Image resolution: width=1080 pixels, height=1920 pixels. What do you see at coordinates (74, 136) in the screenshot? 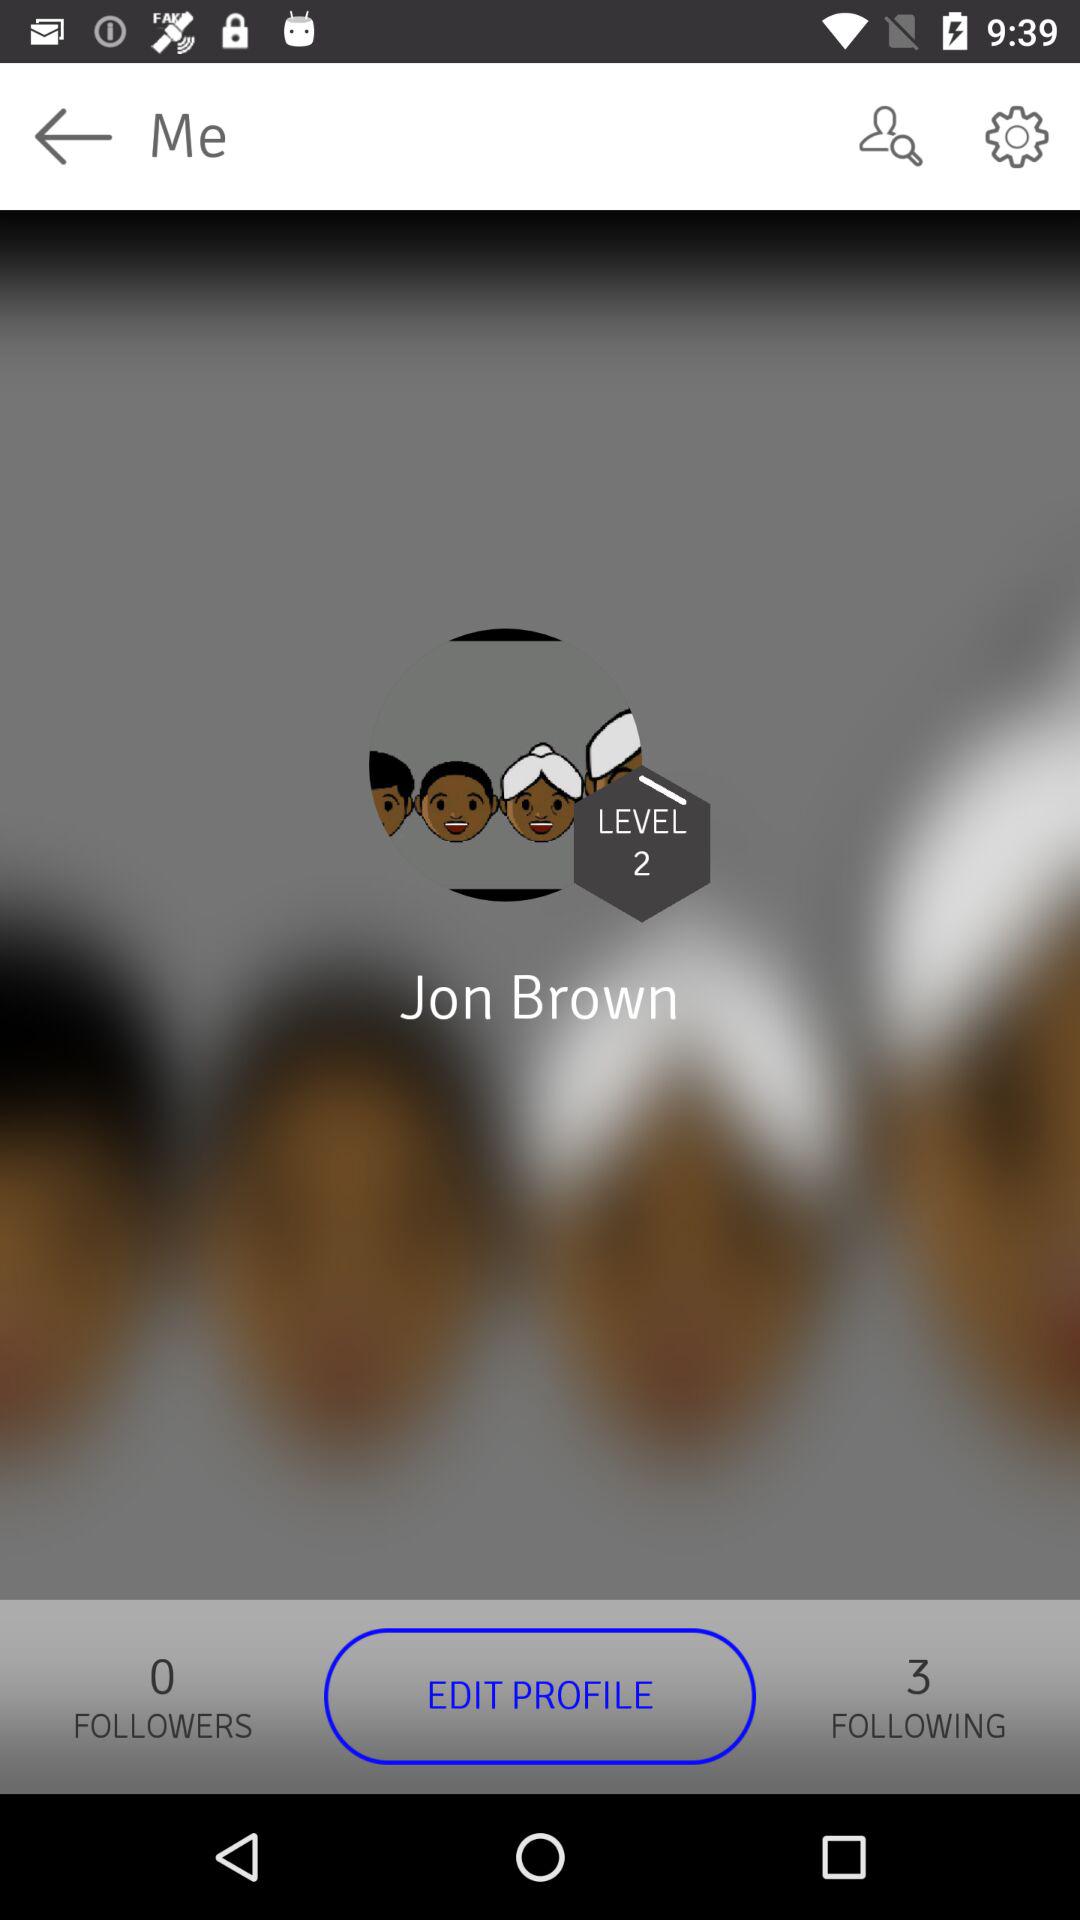
I see `go back` at bounding box center [74, 136].